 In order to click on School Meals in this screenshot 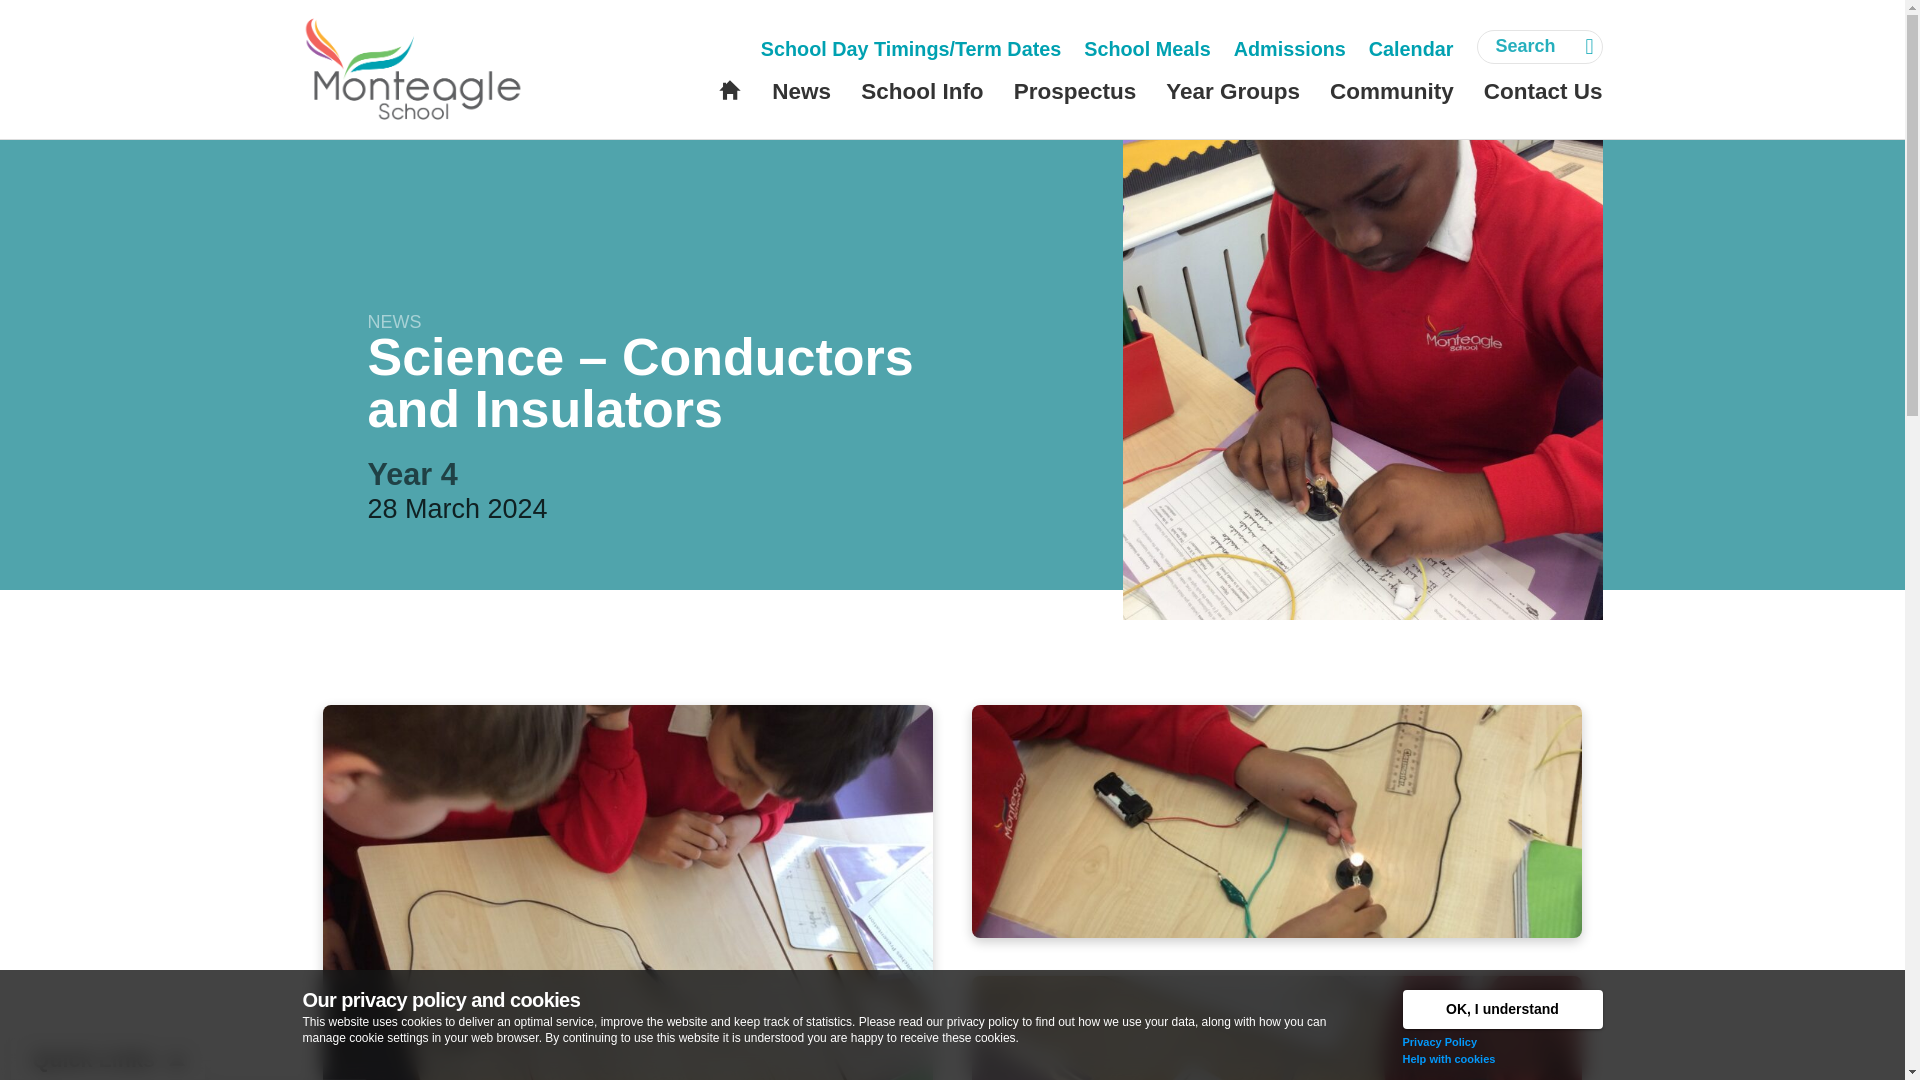, I will do `click(1146, 50)`.